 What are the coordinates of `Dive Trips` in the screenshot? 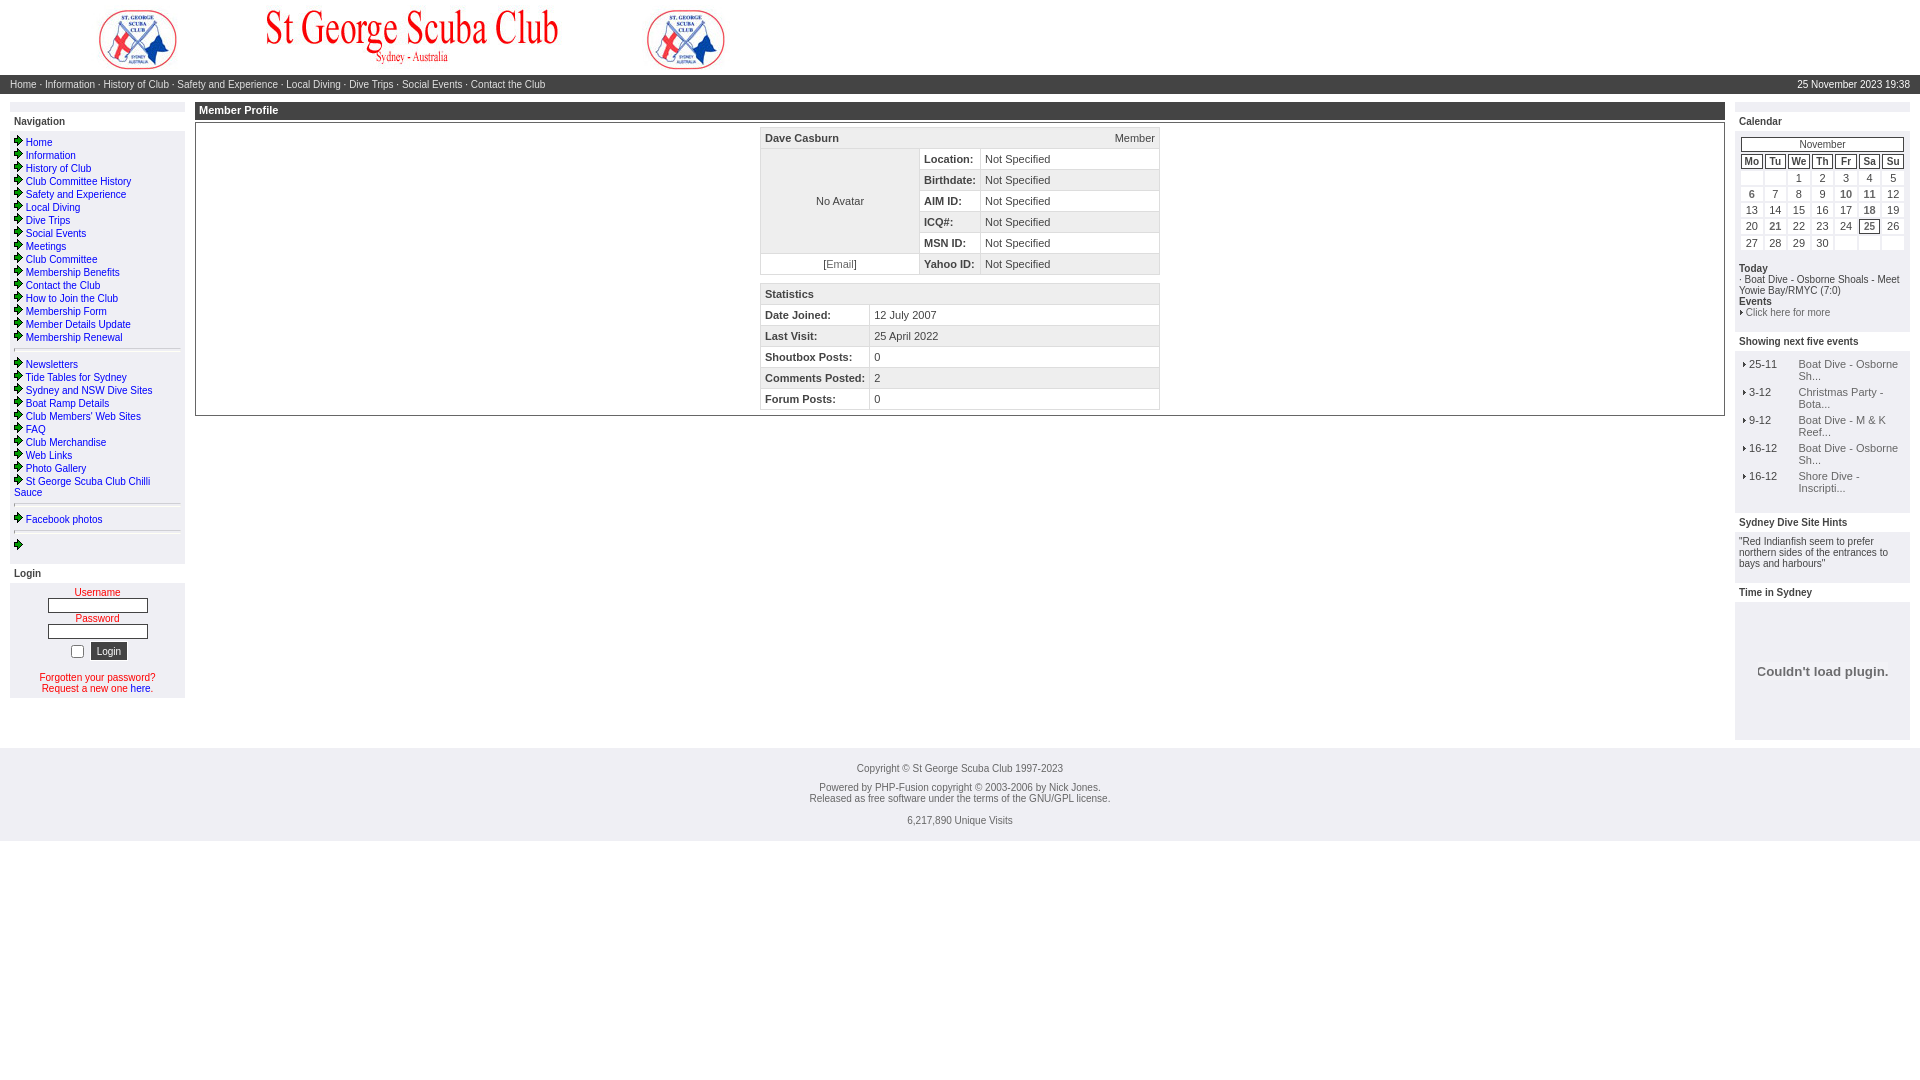 It's located at (371, 84).